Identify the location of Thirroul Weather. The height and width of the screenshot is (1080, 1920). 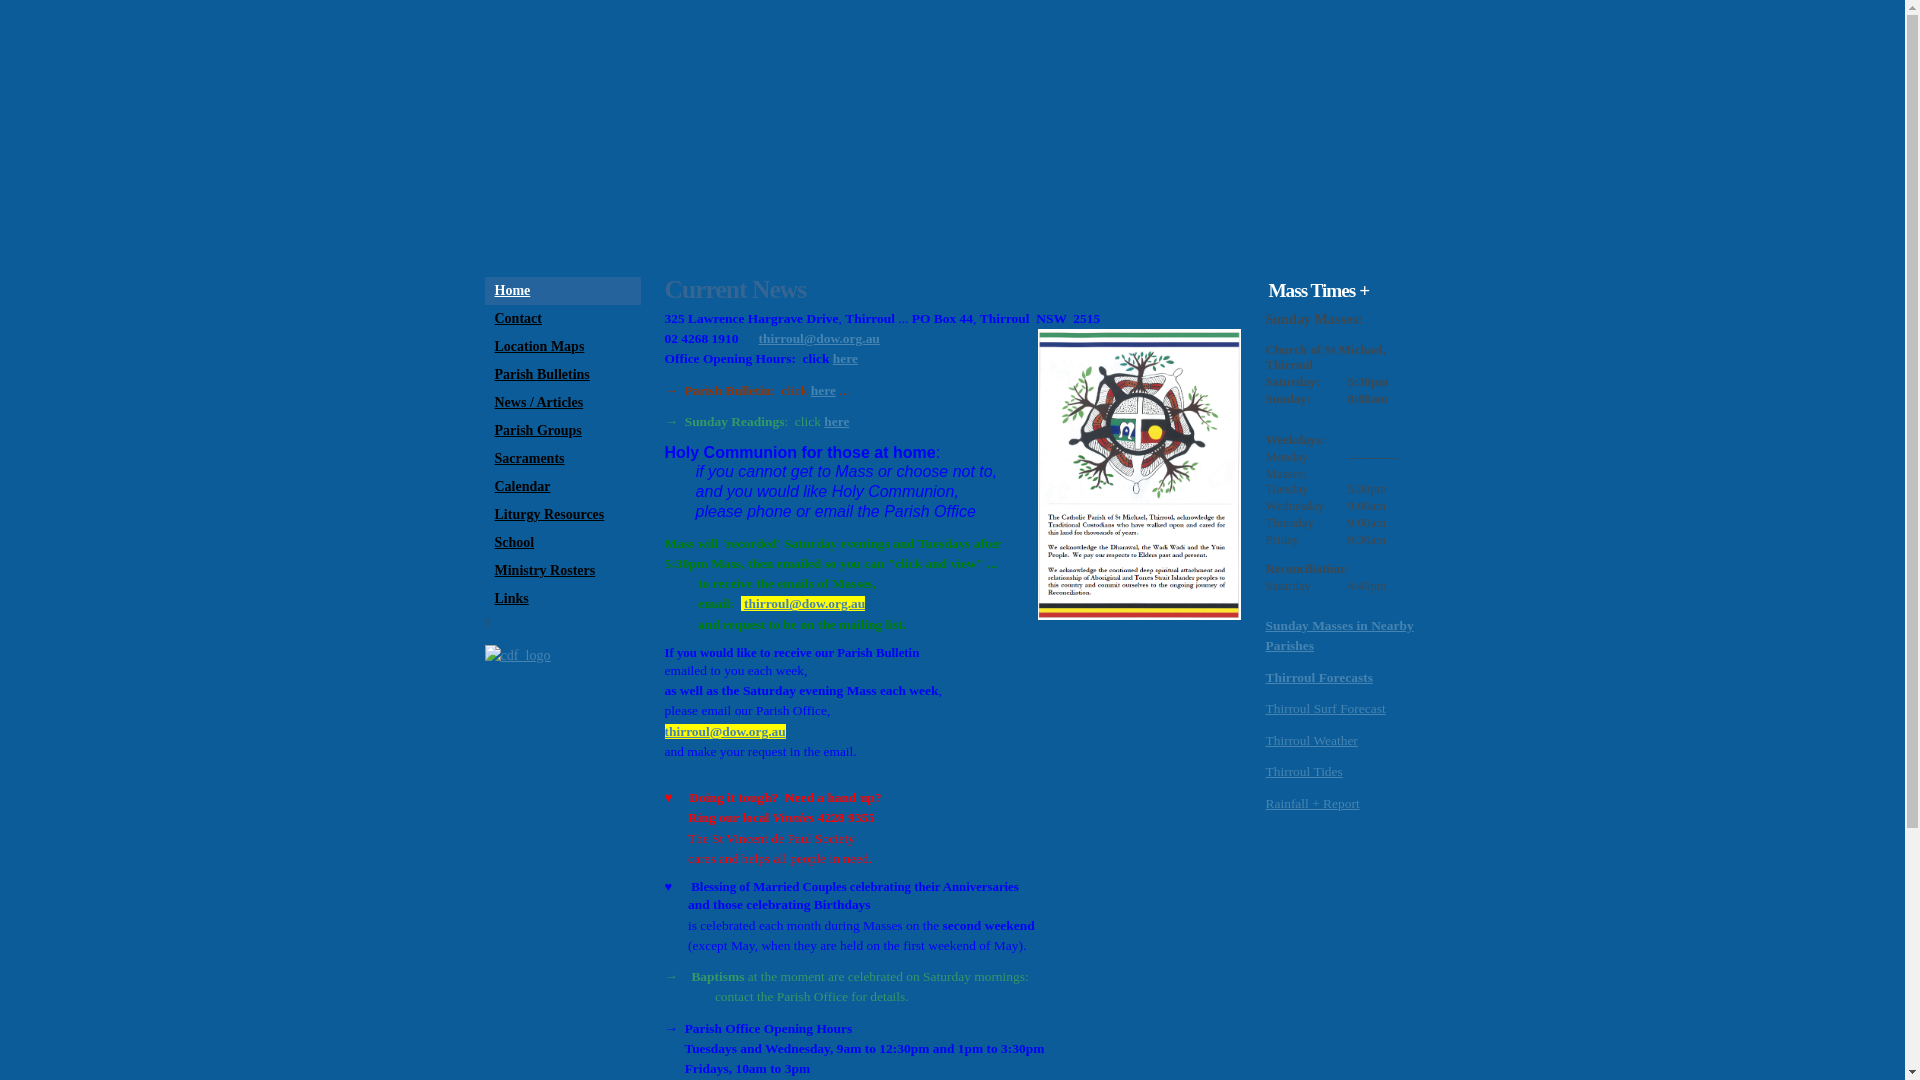
(1312, 740).